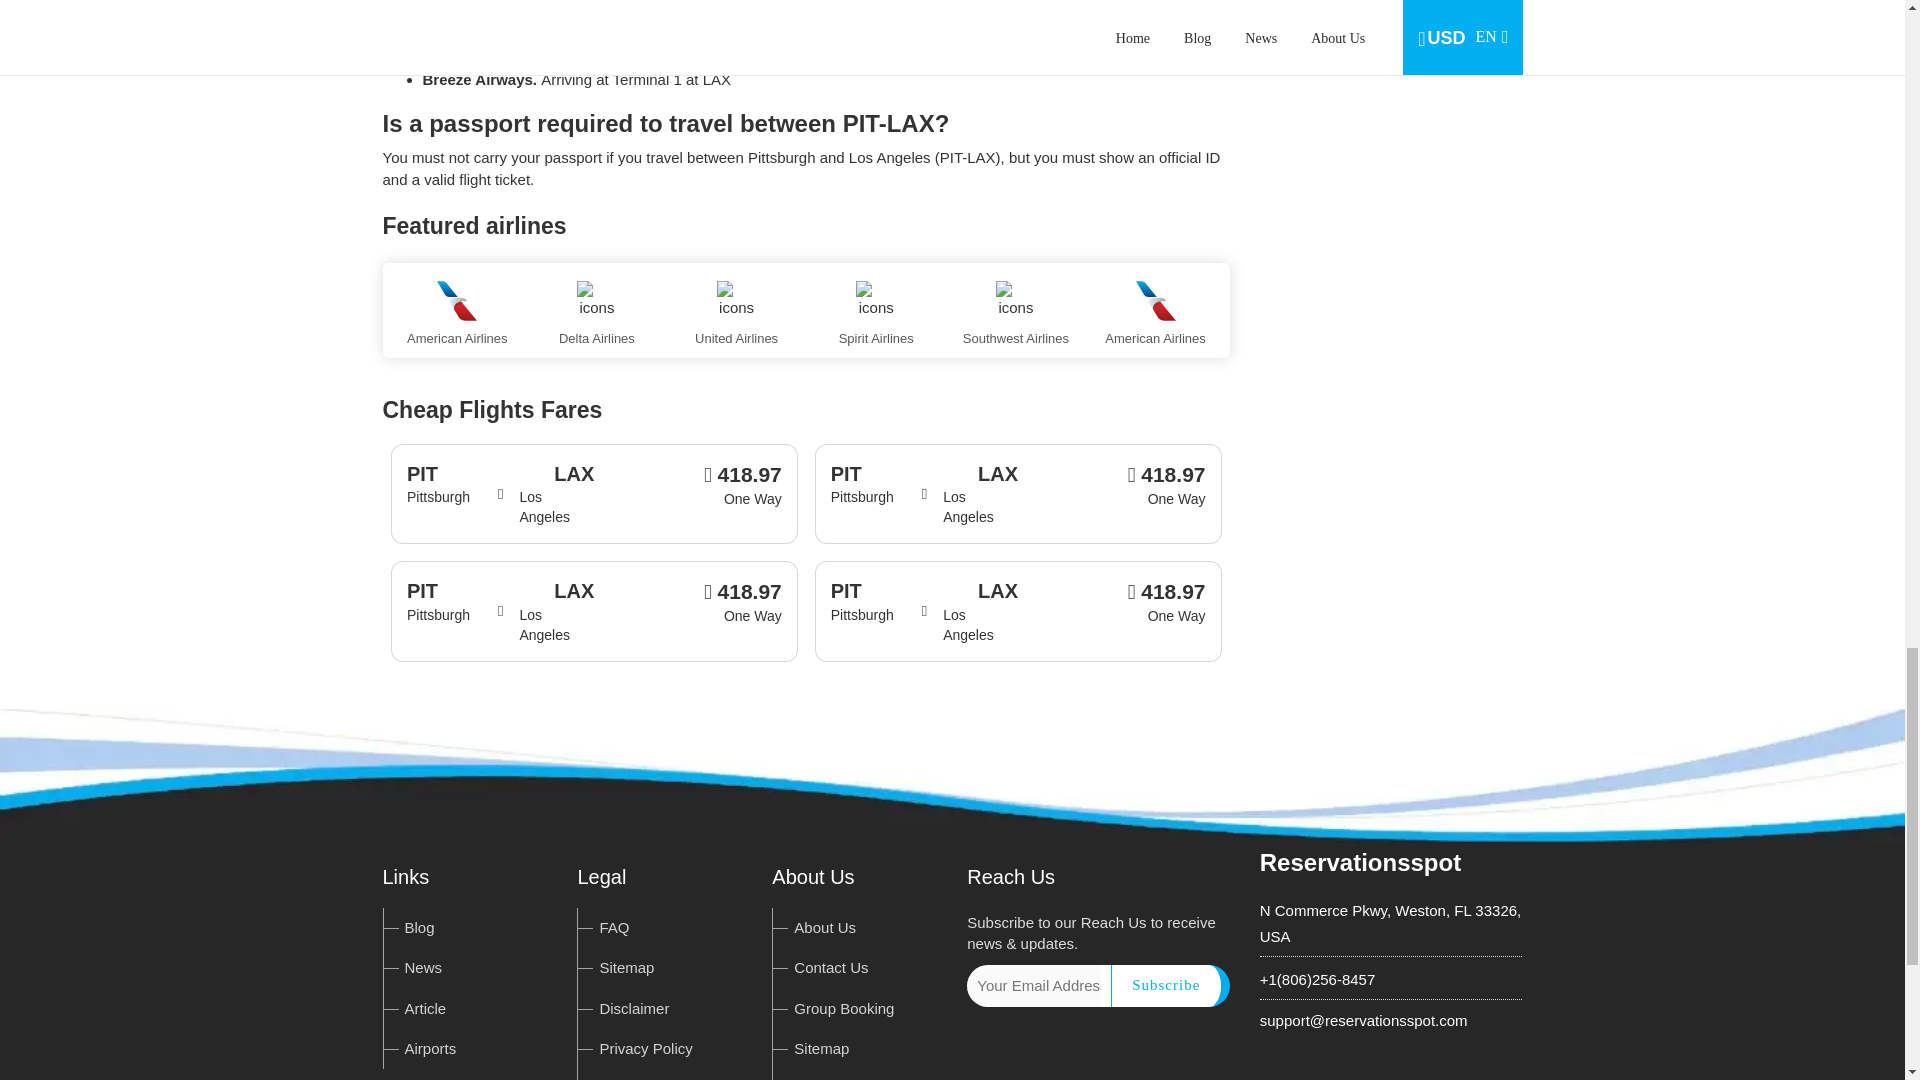  What do you see at coordinates (825, 928) in the screenshot?
I see `About Us` at bounding box center [825, 928].